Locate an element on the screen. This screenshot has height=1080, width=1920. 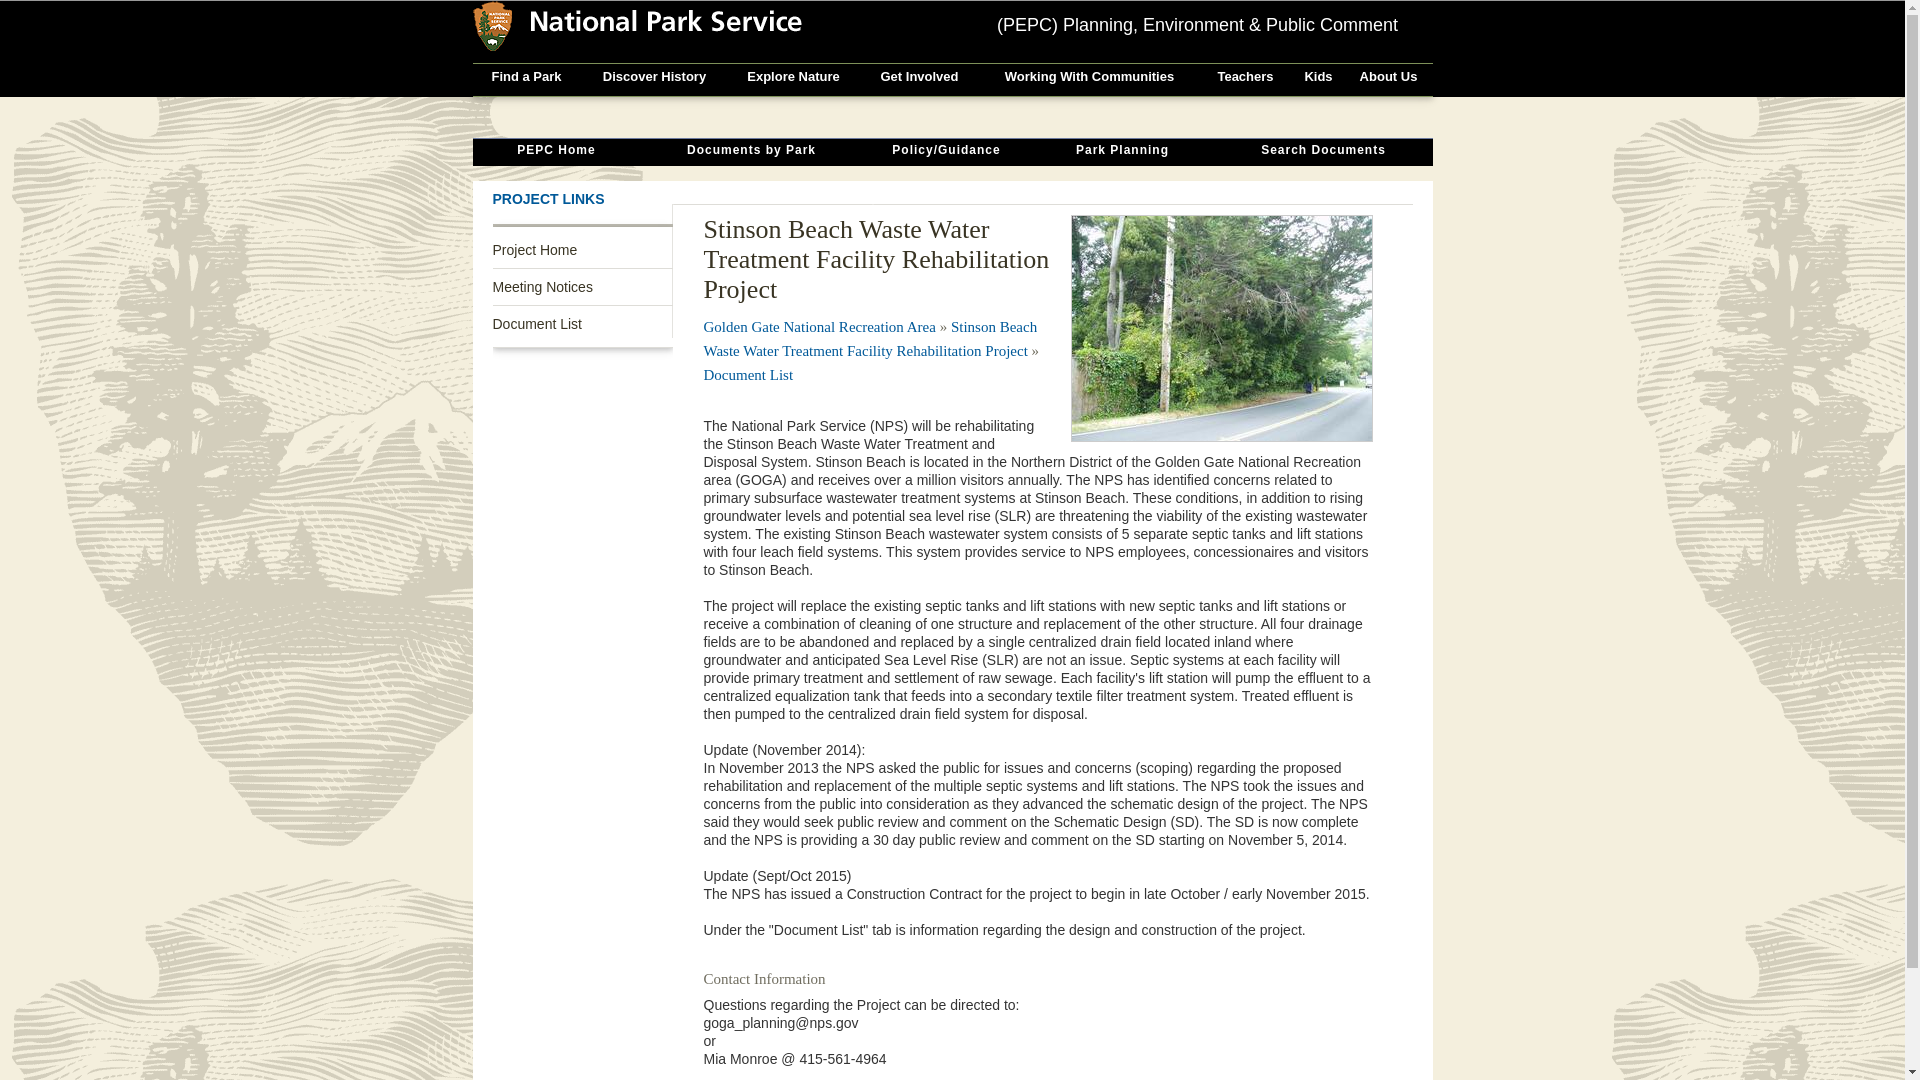
PEPC Home is located at coordinates (556, 152).